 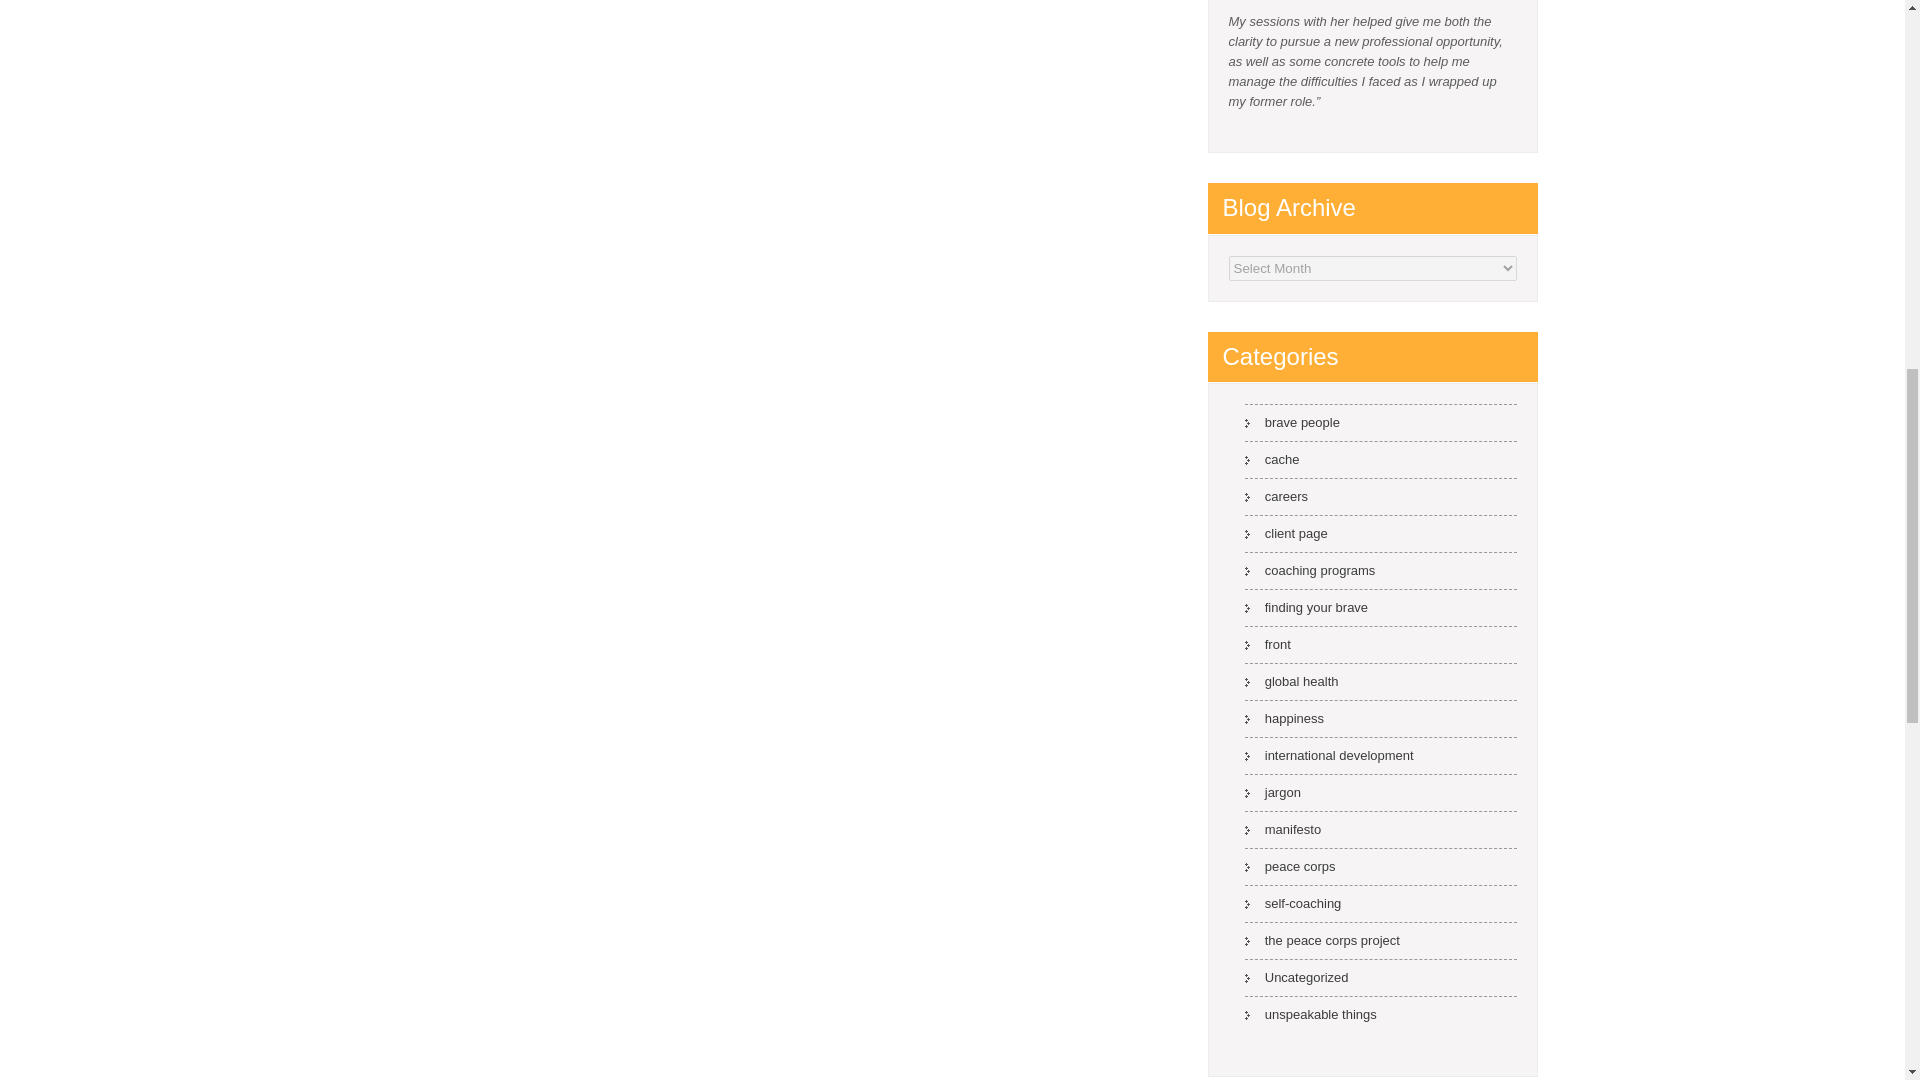 I want to click on global health, so click(x=1291, y=681).